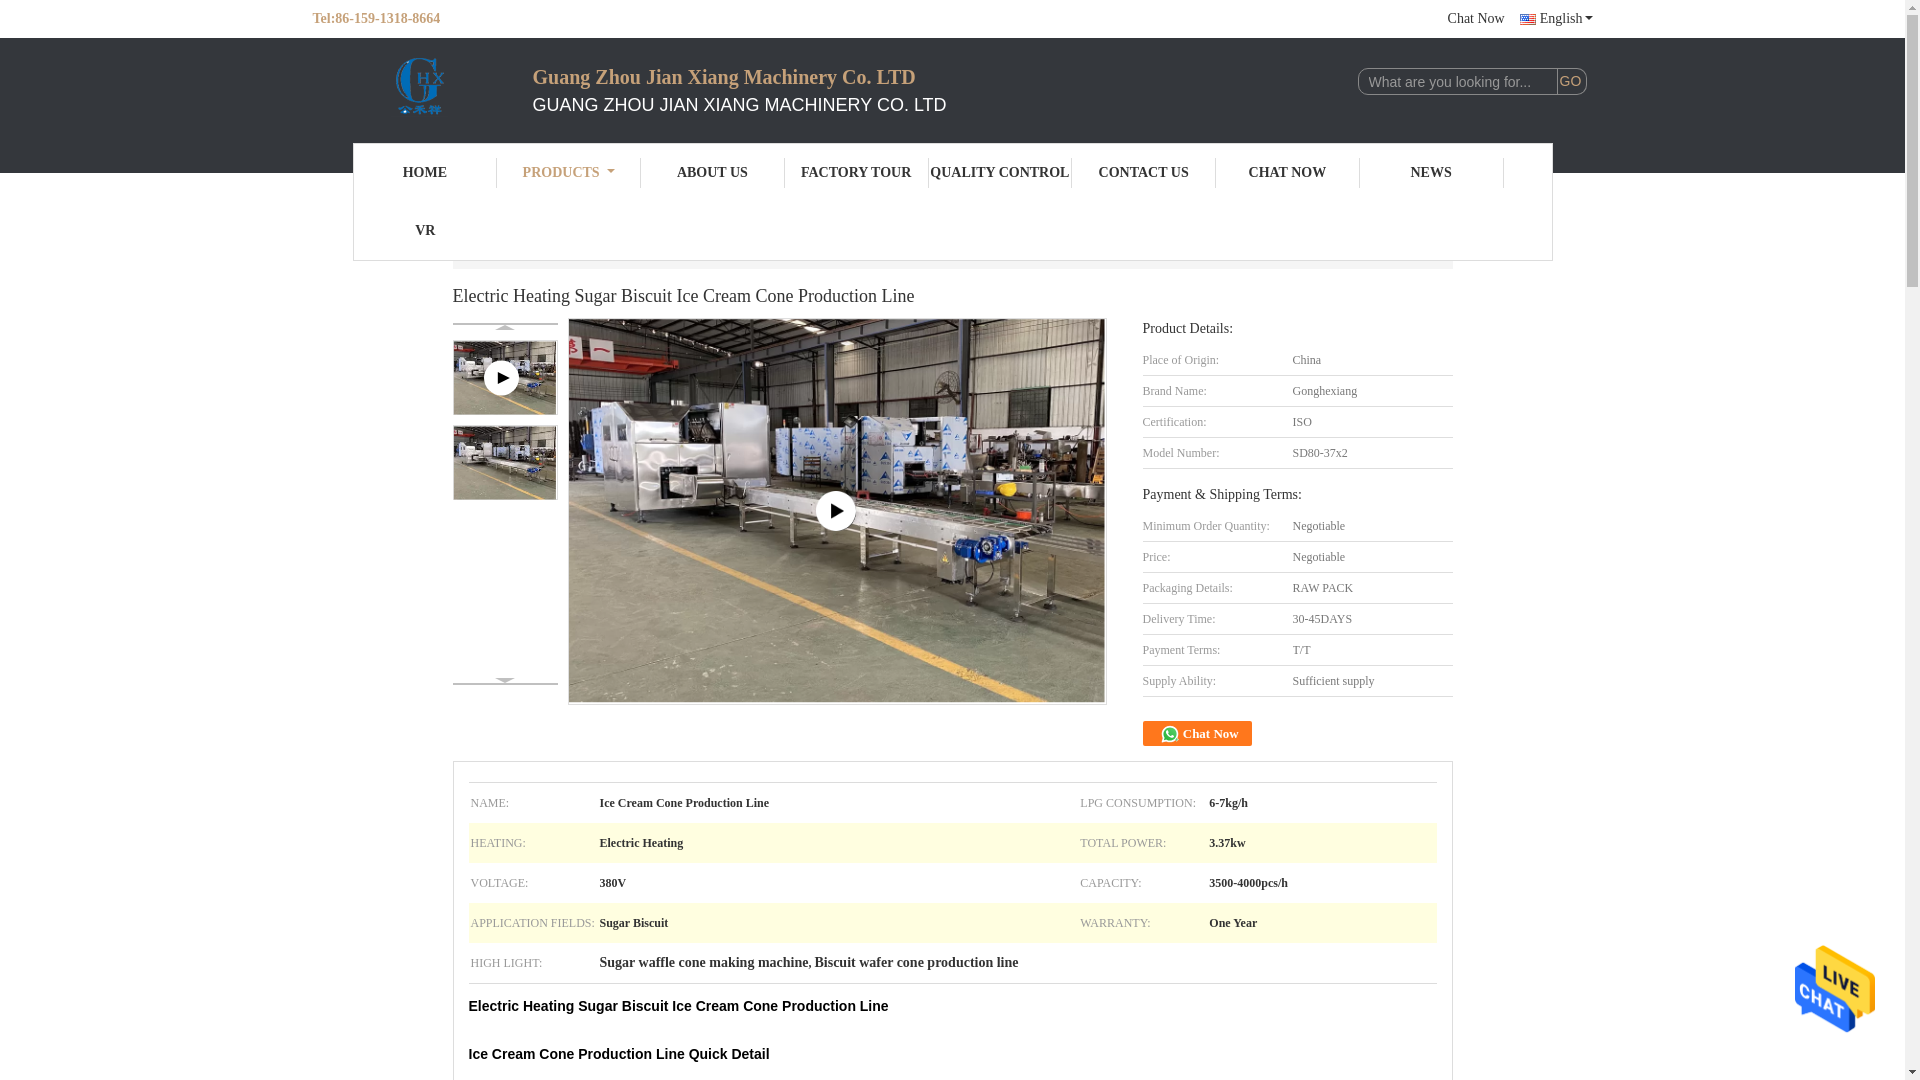 This screenshot has height=1080, width=1920. I want to click on ABOUT US, so click(713, 172).